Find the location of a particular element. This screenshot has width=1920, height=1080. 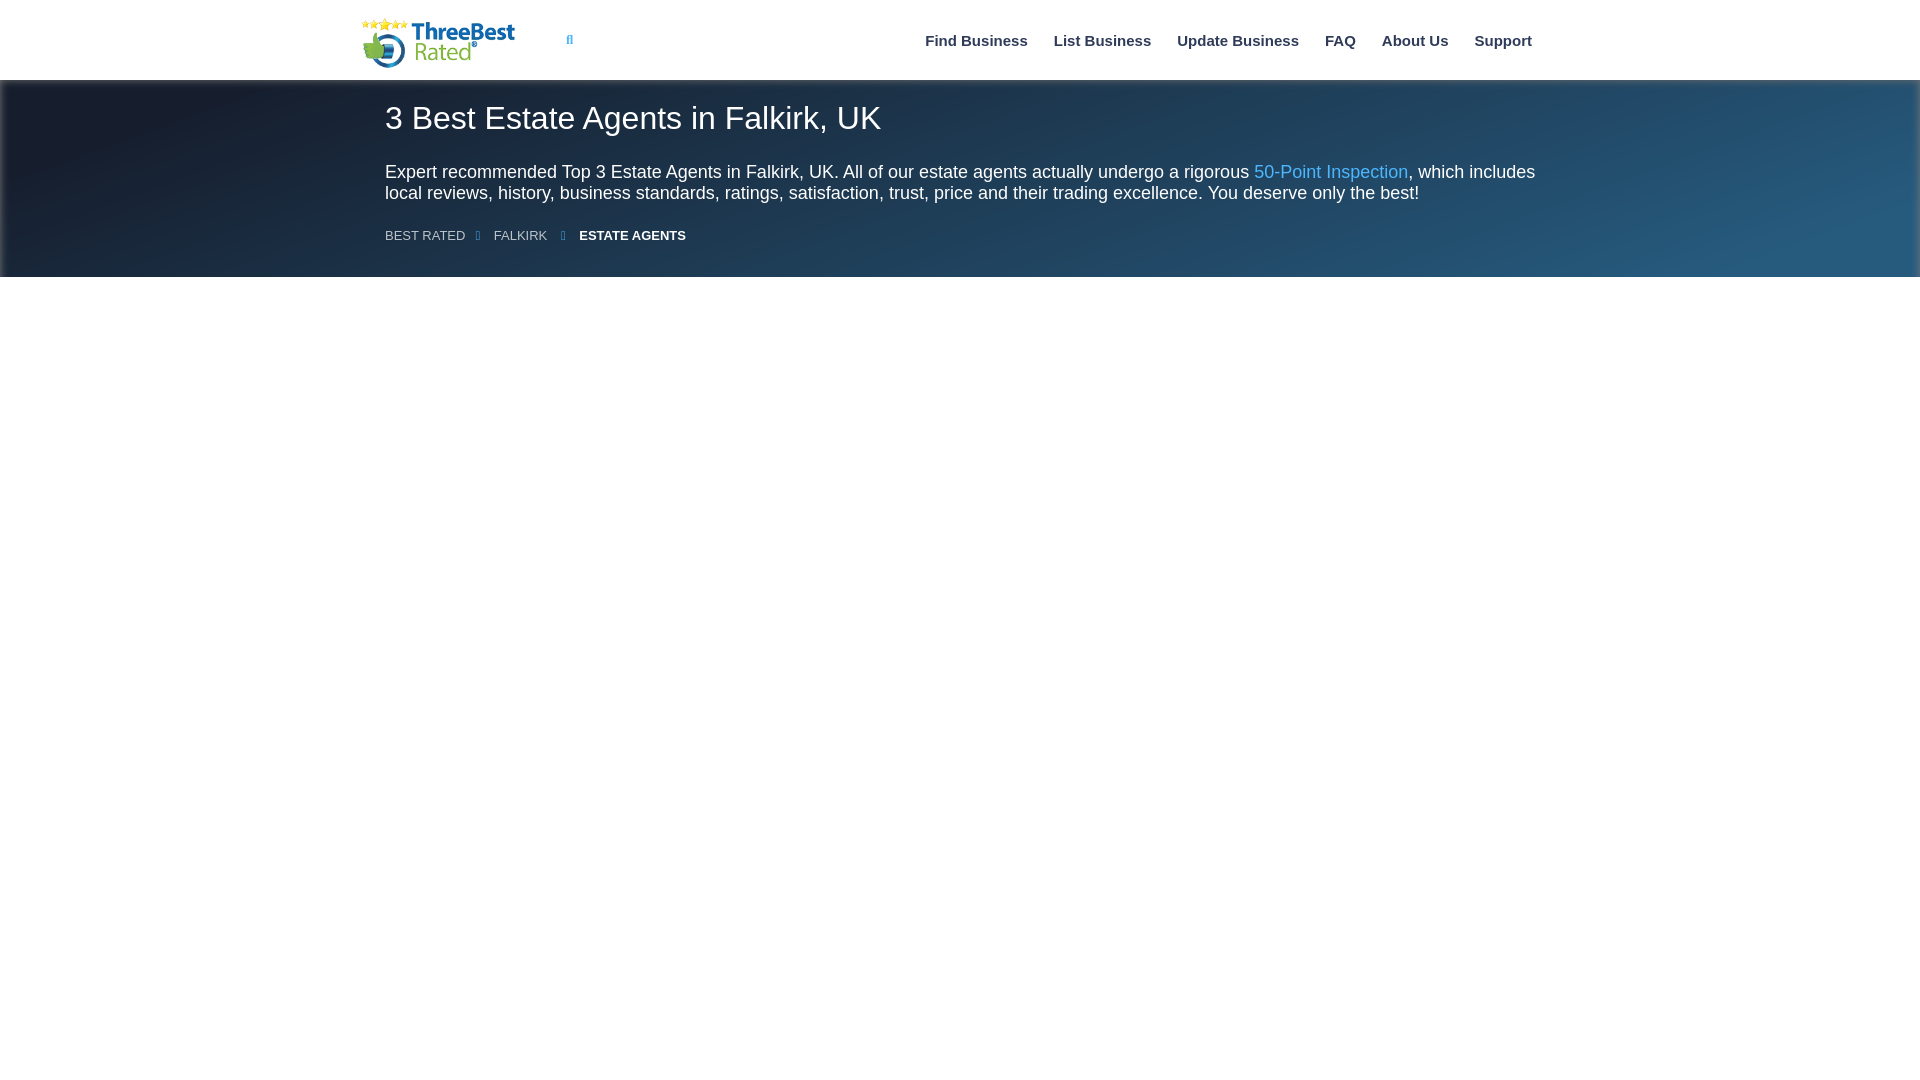

BEST RATED is located at coordinates (424, 235).